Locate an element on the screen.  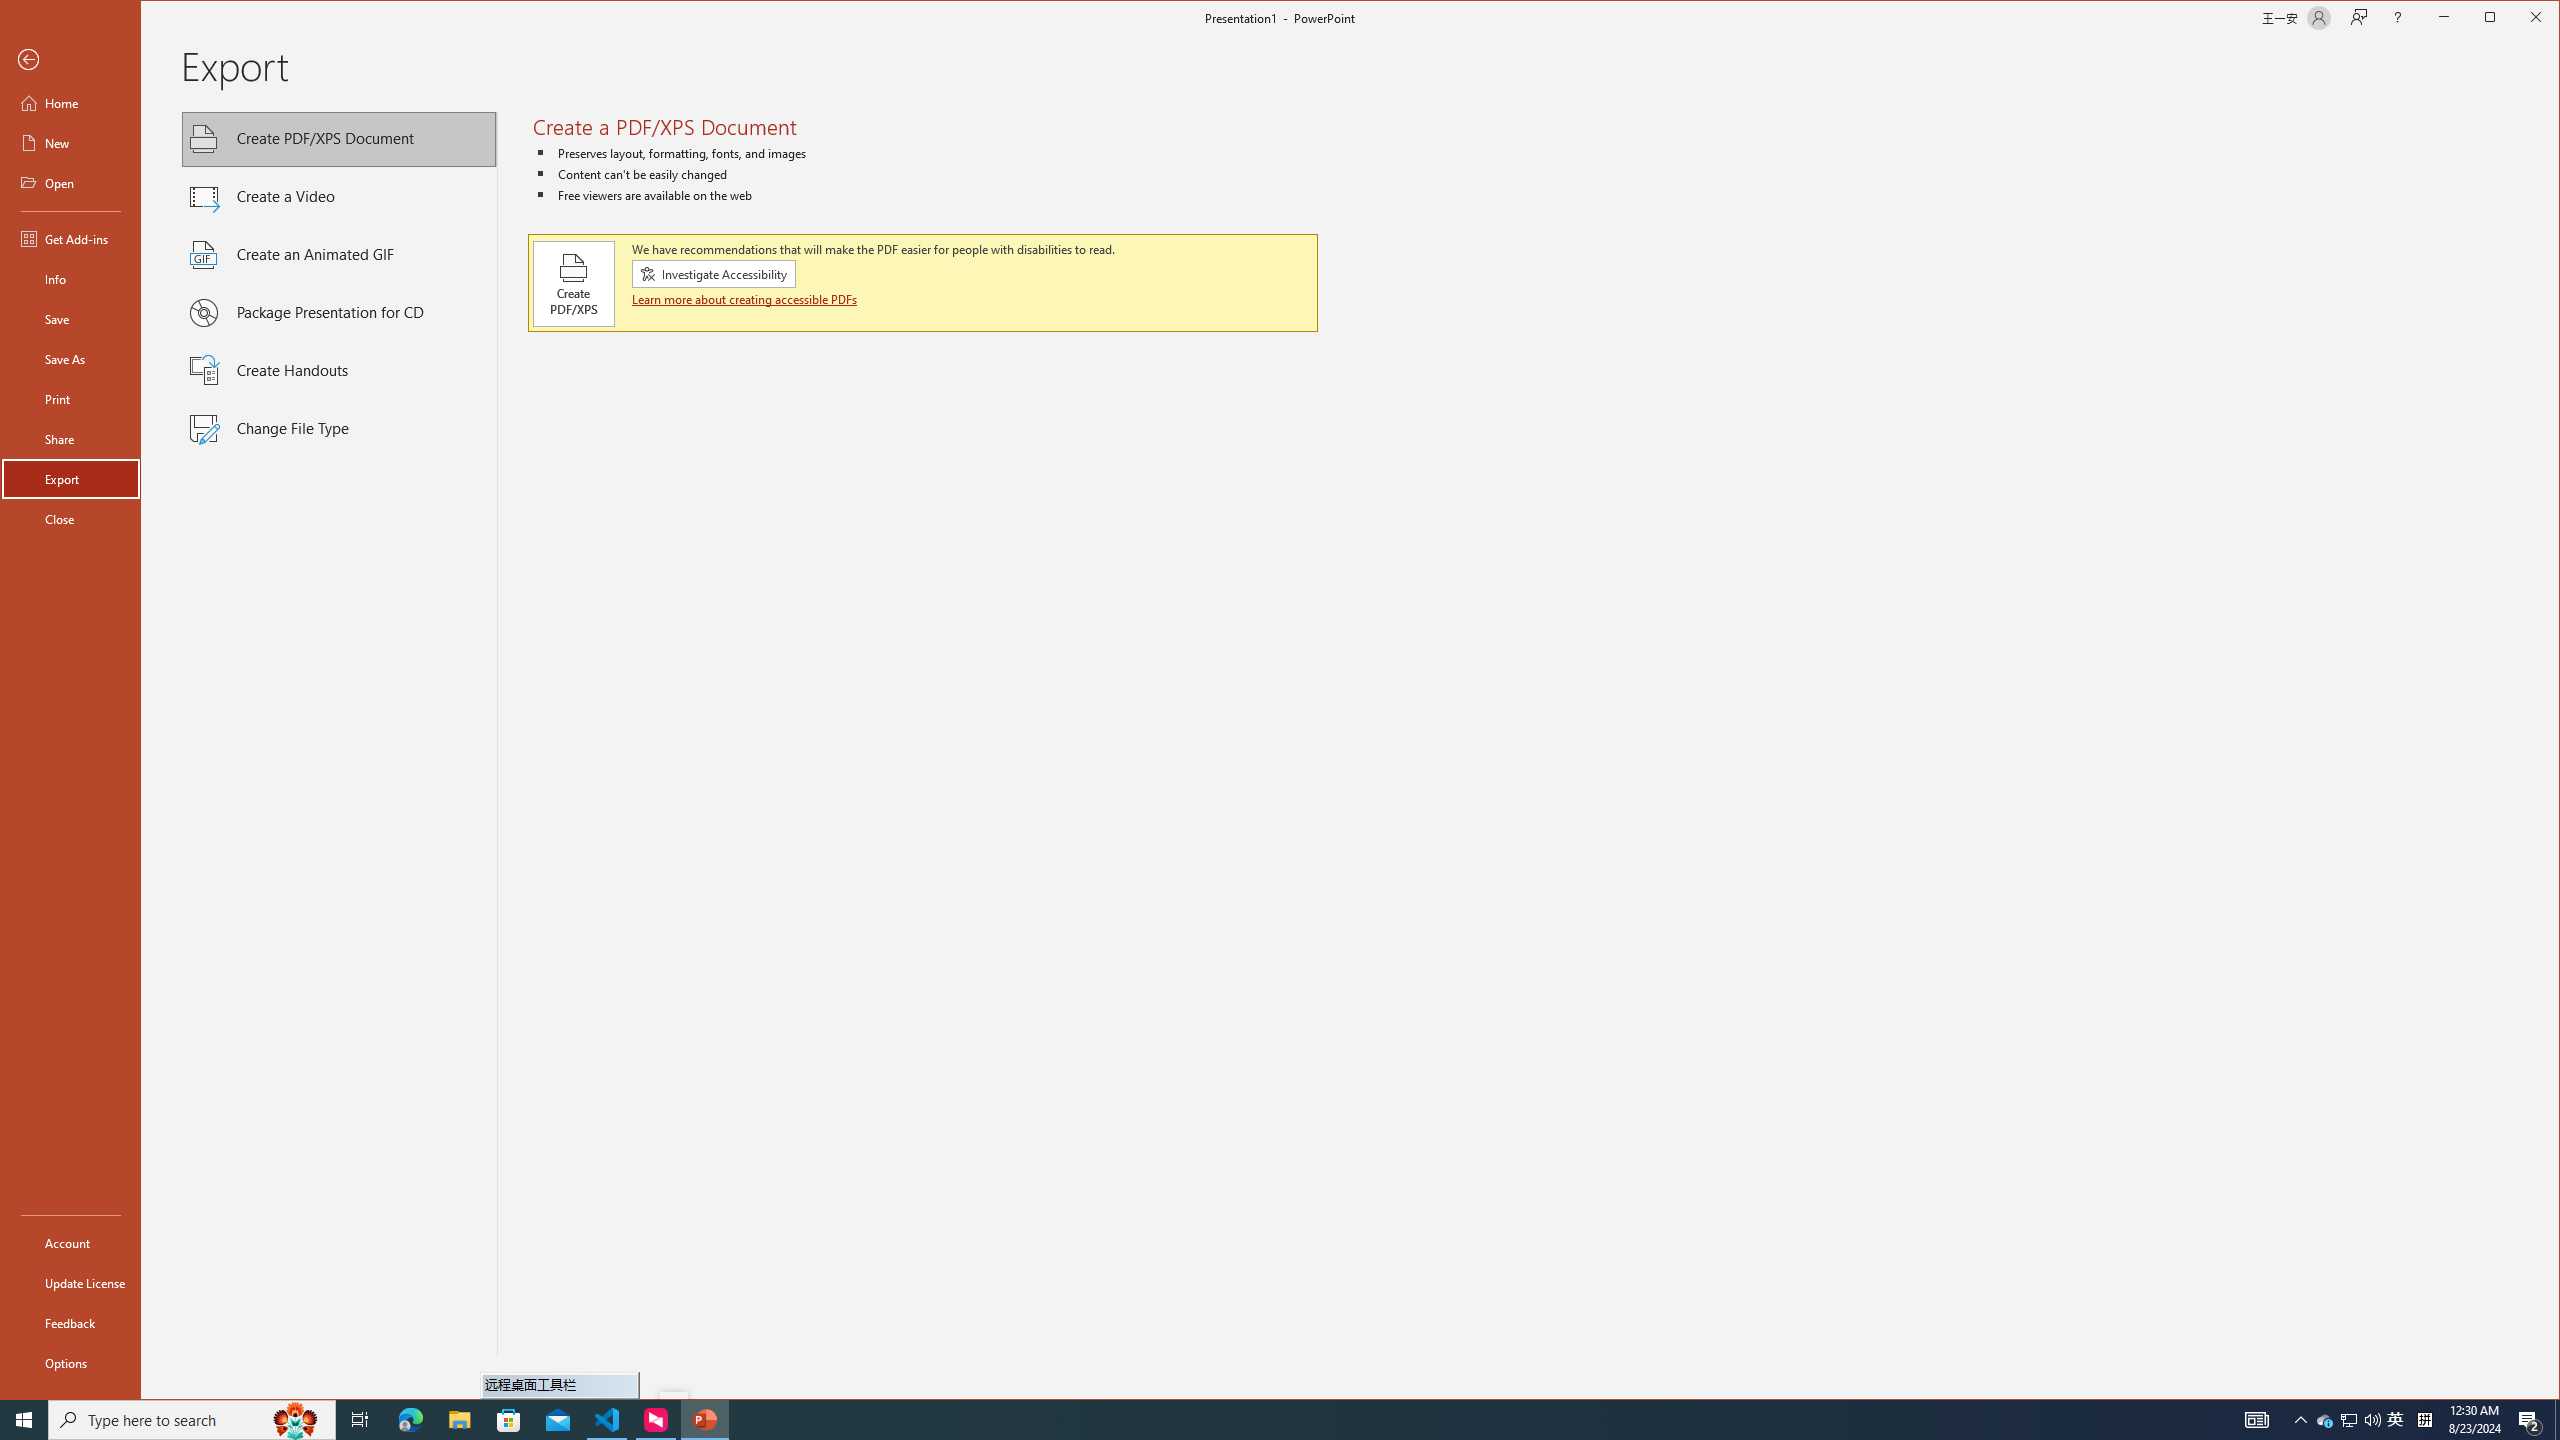
Investigate Accessibility is located at coordinates (70, 142).